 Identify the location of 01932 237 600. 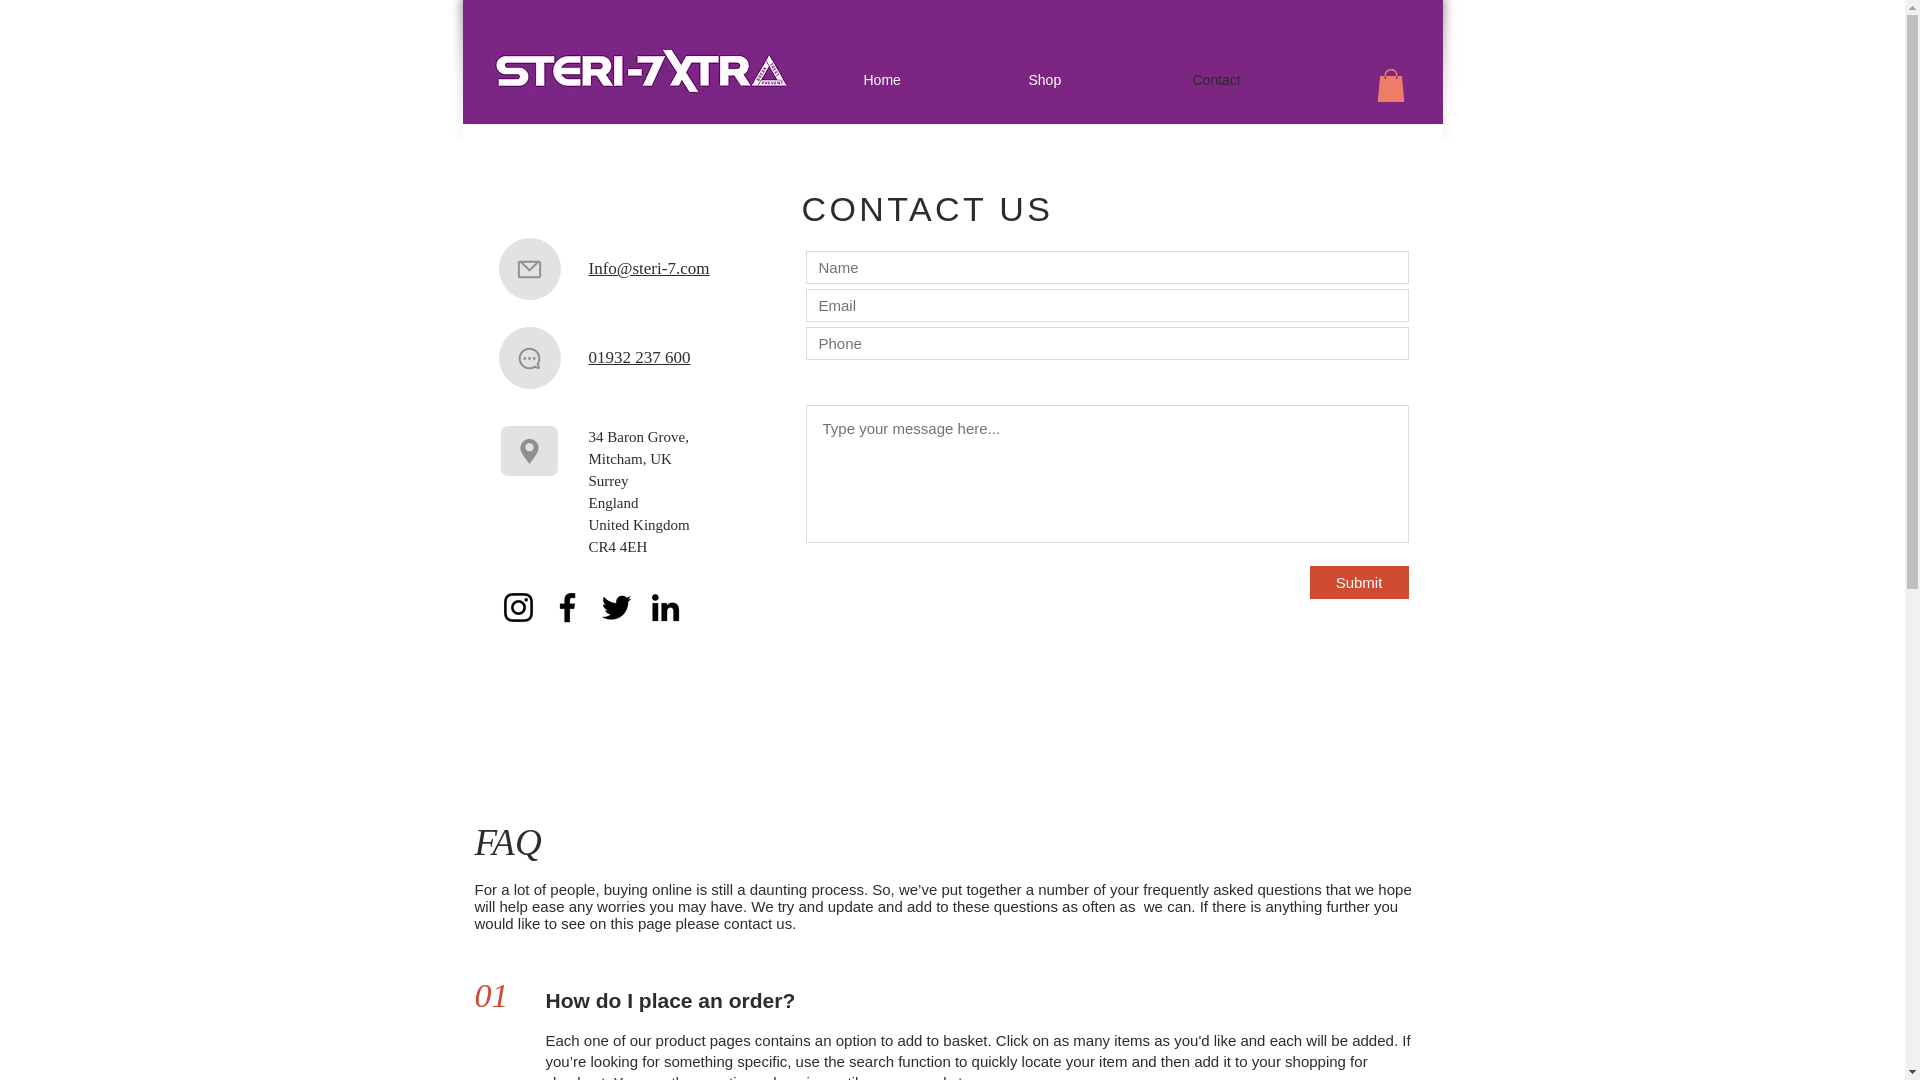
(638, 357).